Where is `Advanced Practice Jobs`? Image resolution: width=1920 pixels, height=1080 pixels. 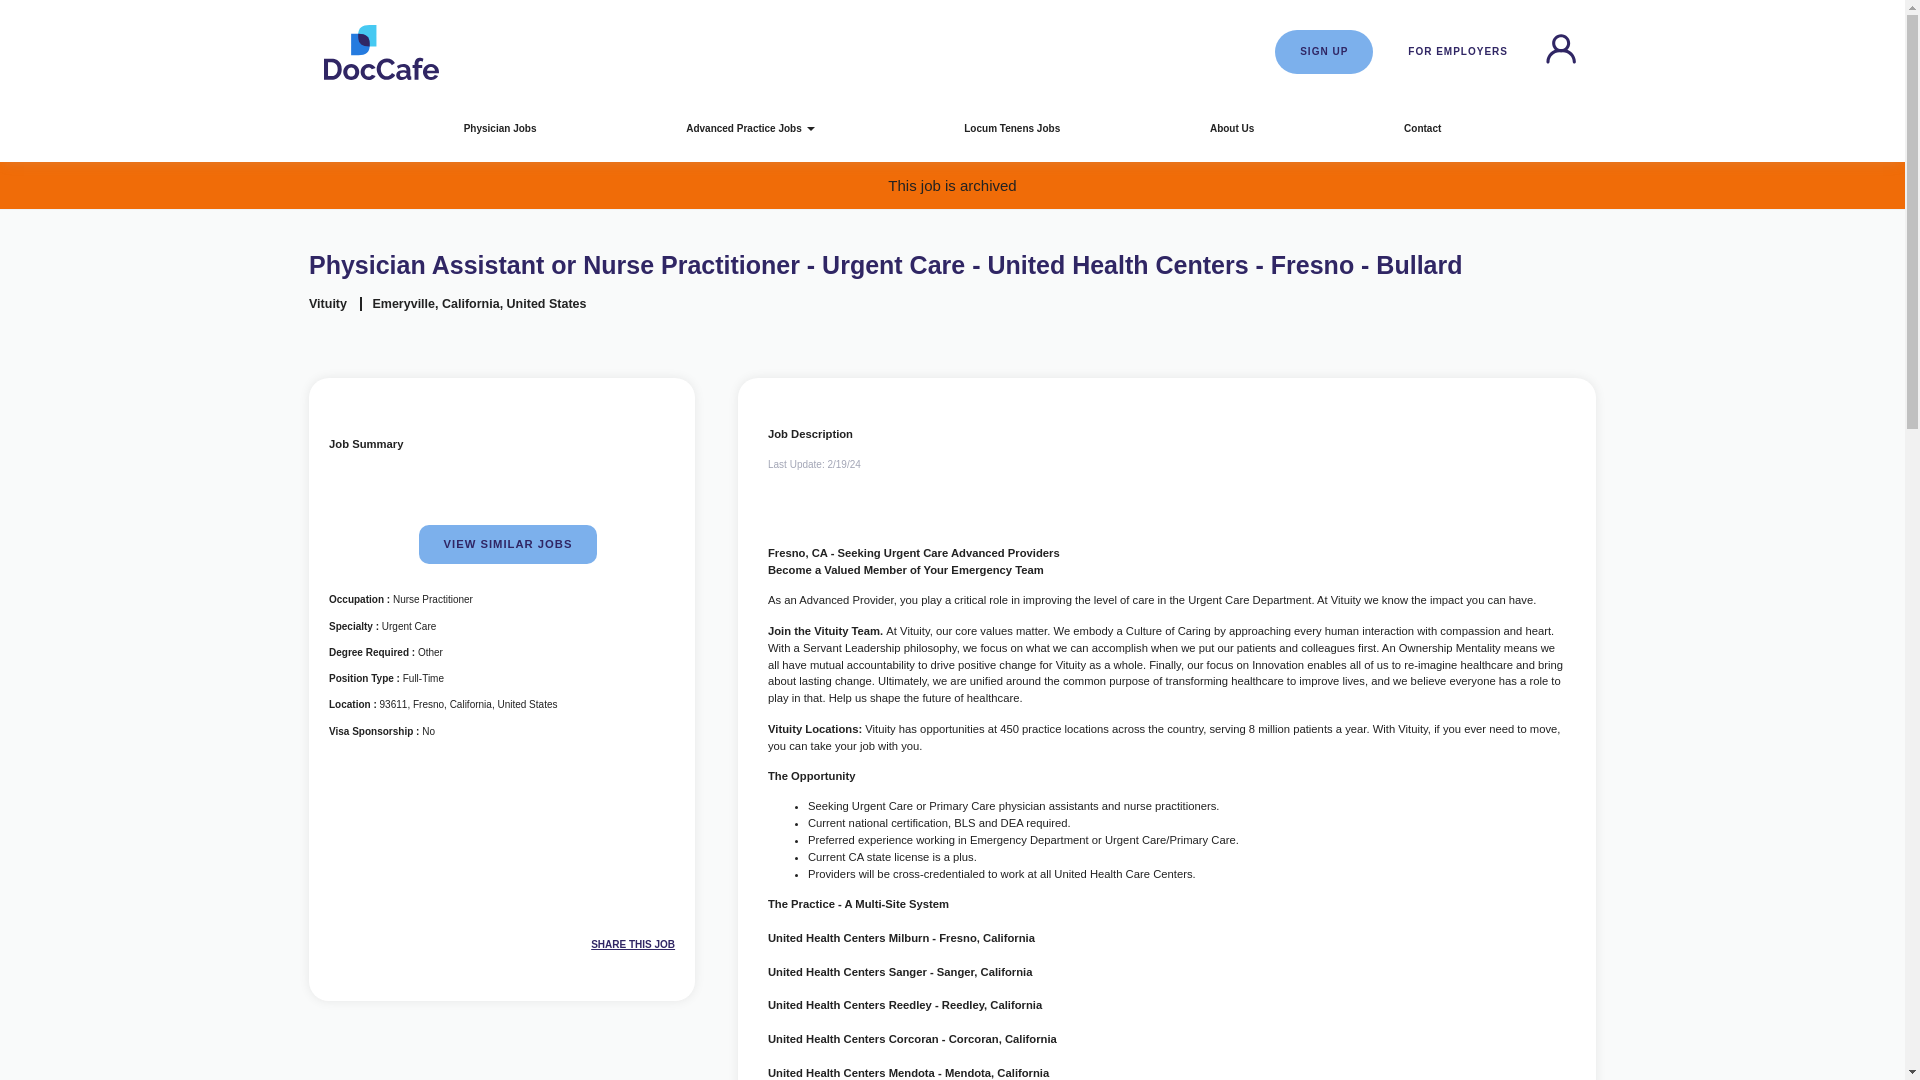 Advanced Practice Jobs is located at coordinates (749, 128).